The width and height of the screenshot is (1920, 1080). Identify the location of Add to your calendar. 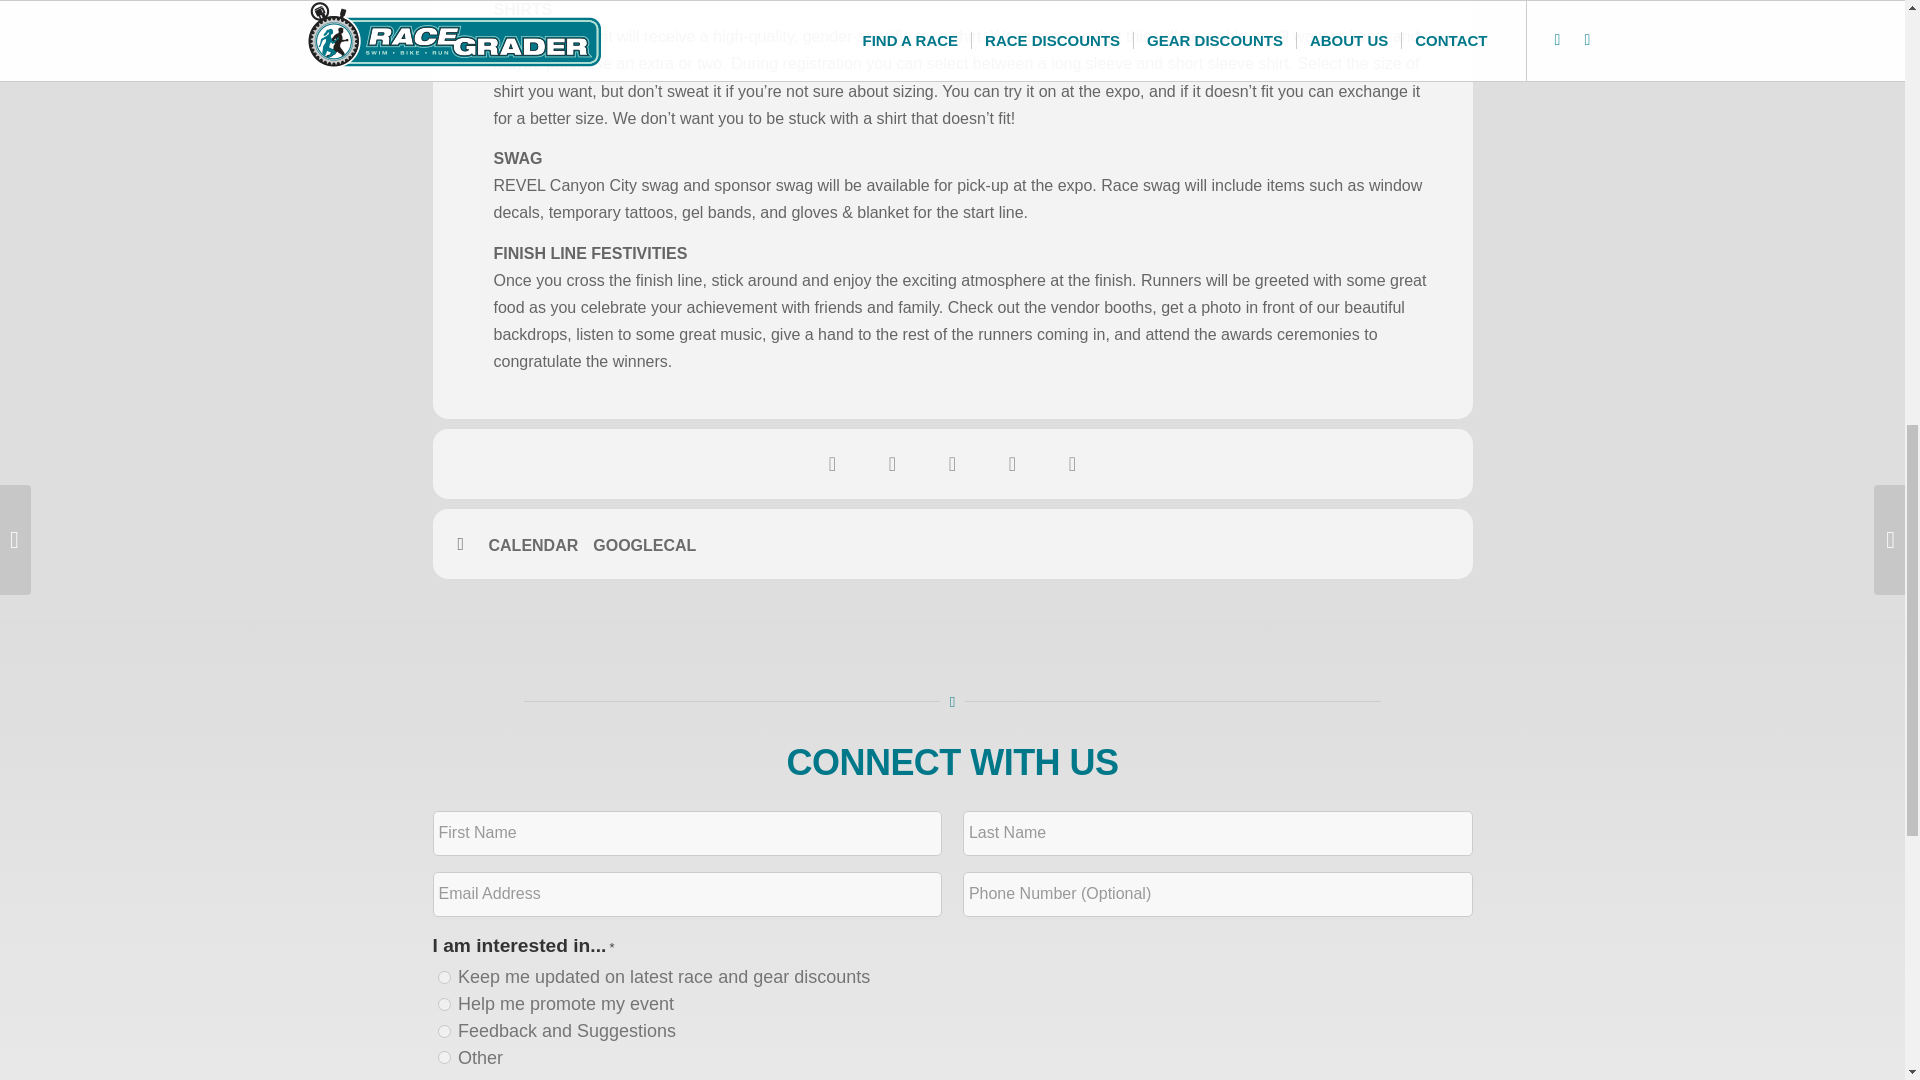
(540, 546).